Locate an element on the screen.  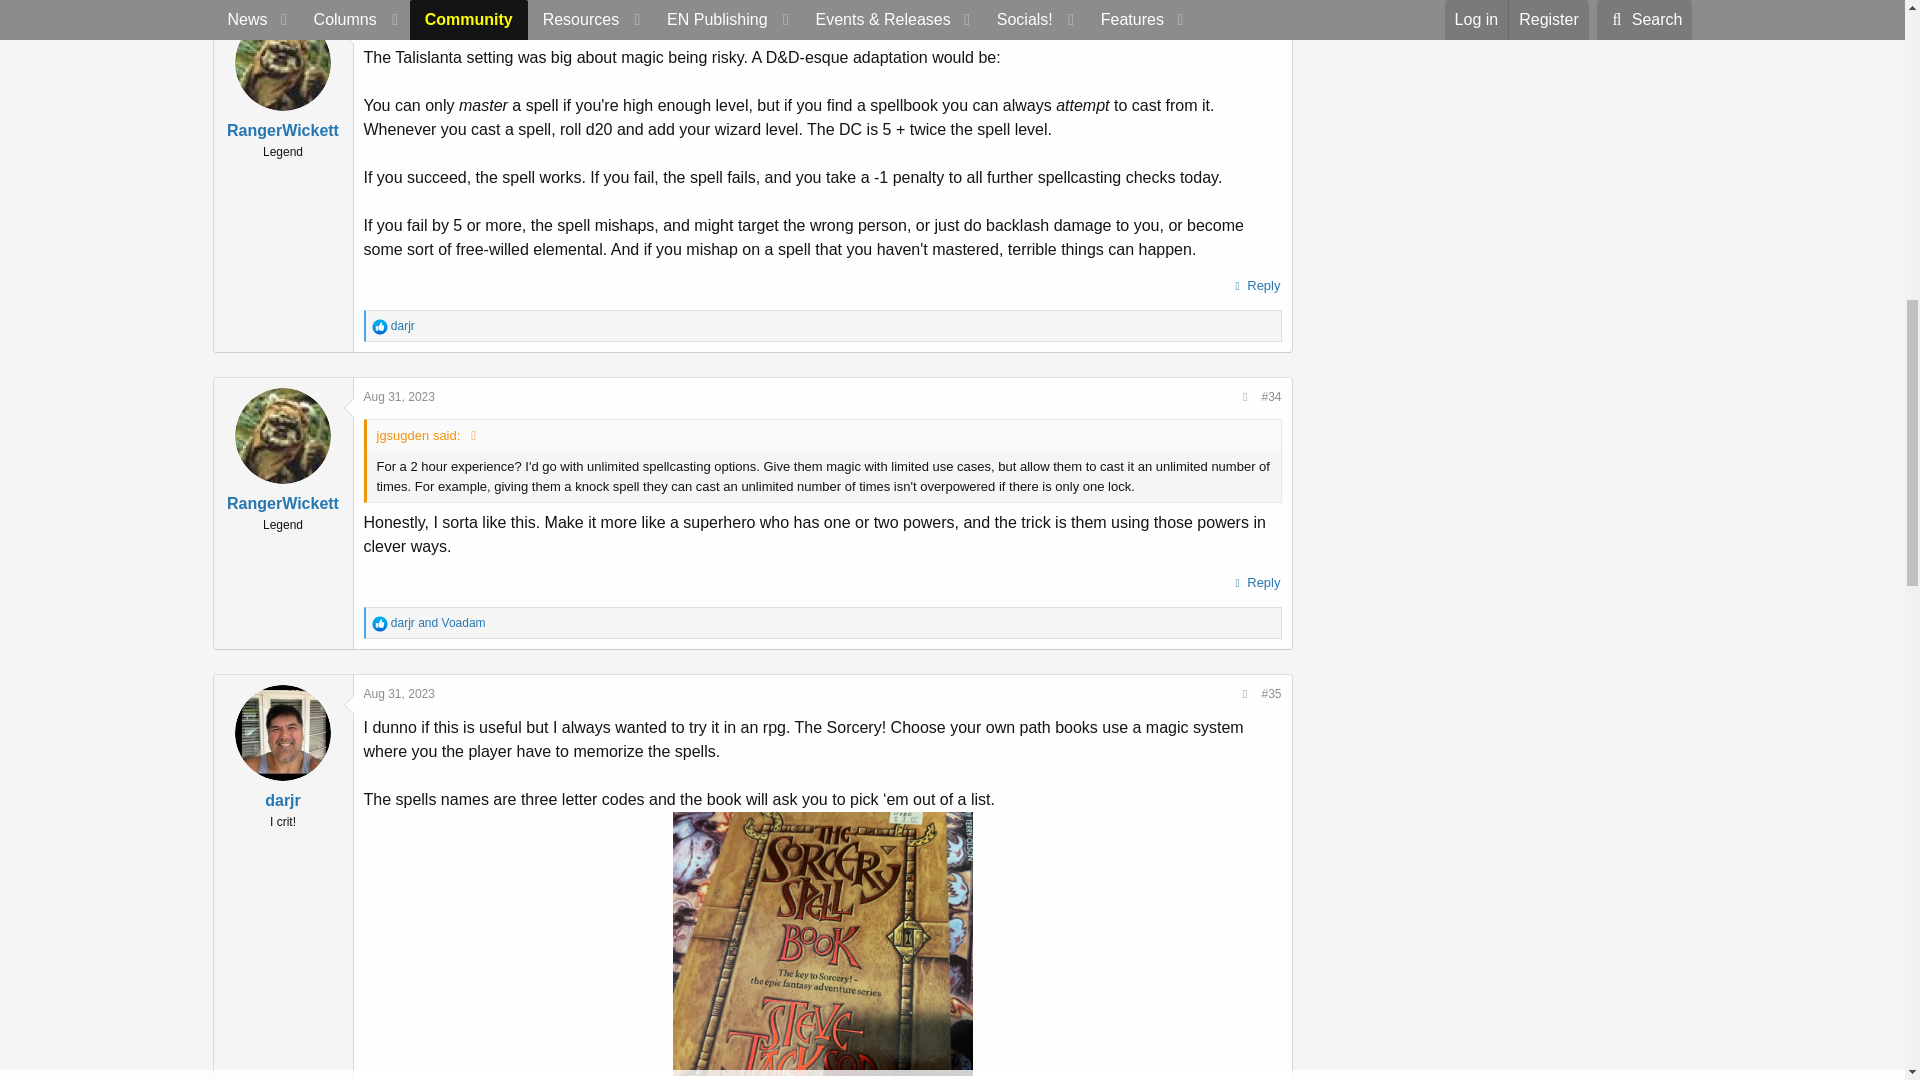
Reply, quoting this message is located at coordinates (1255, 286).